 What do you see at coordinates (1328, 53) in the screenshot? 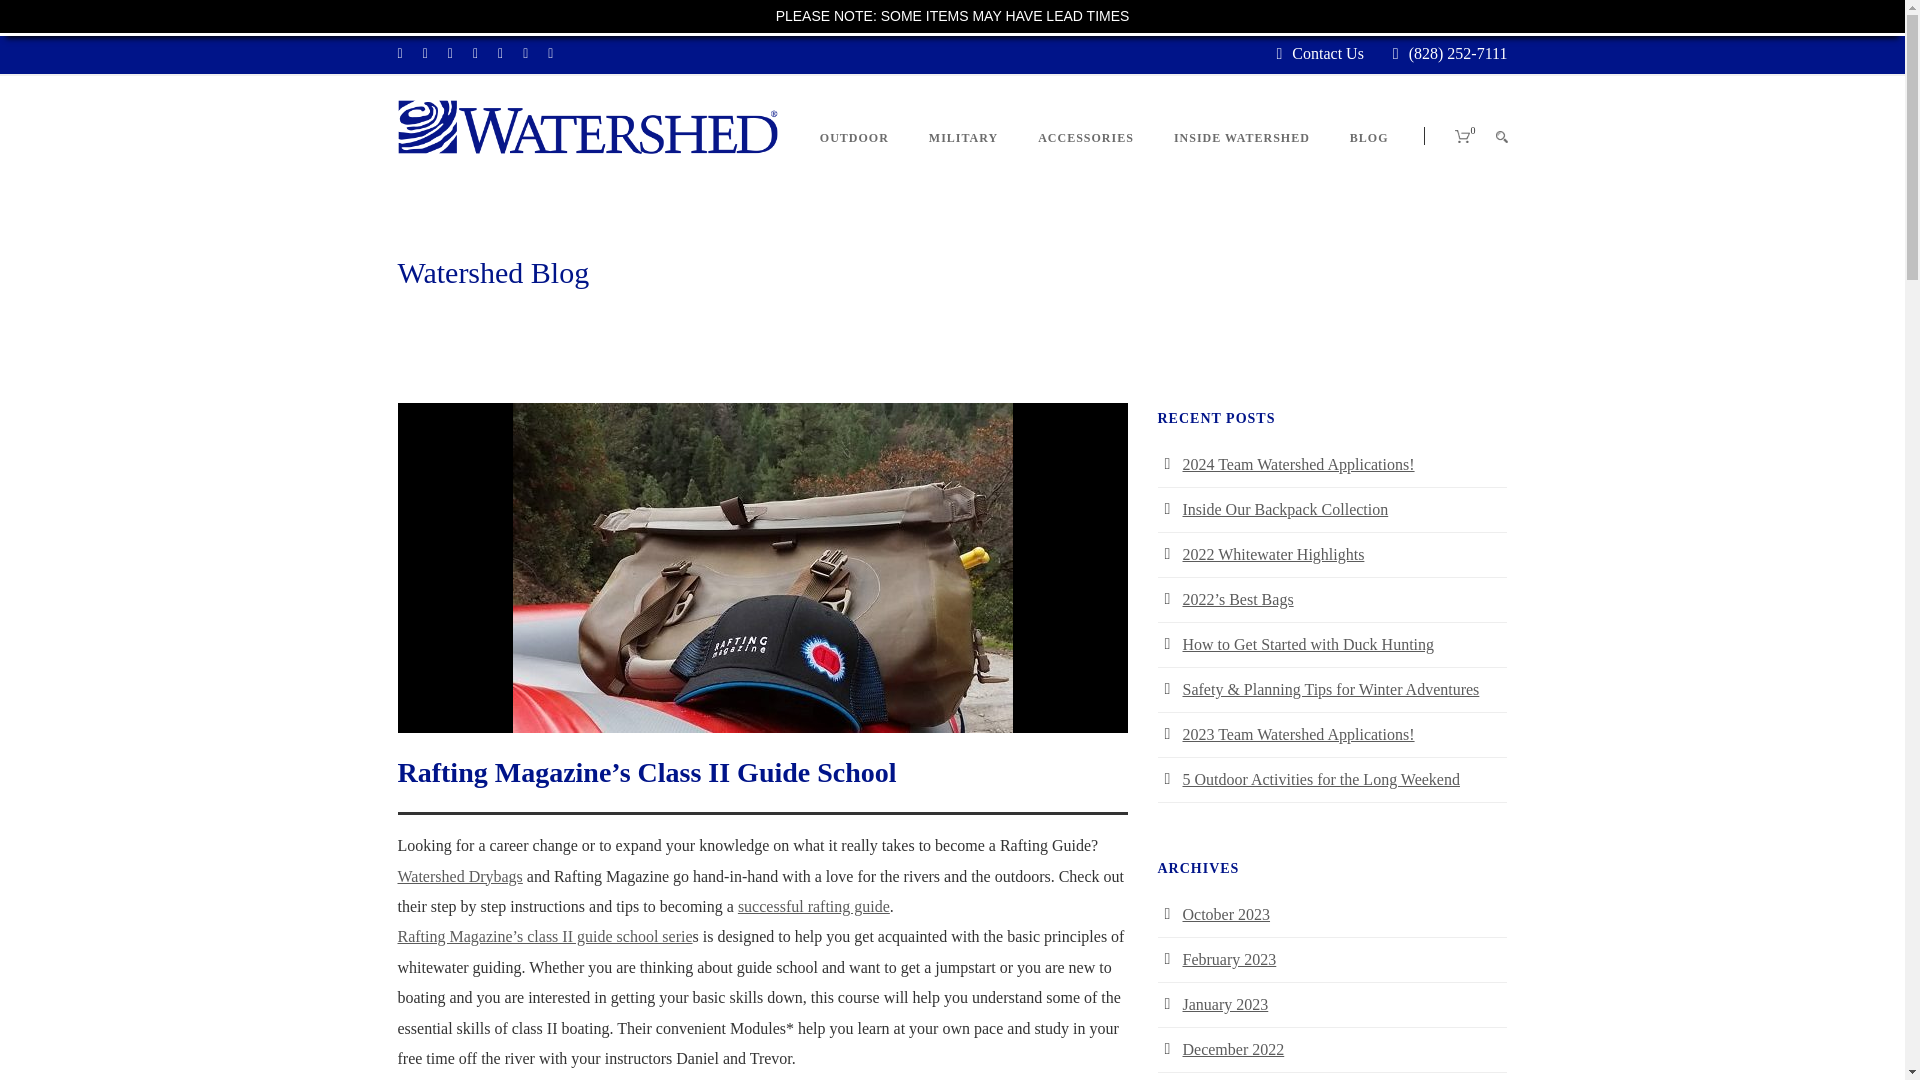
I see `Contact Us` at bounding box center [1328, 53].